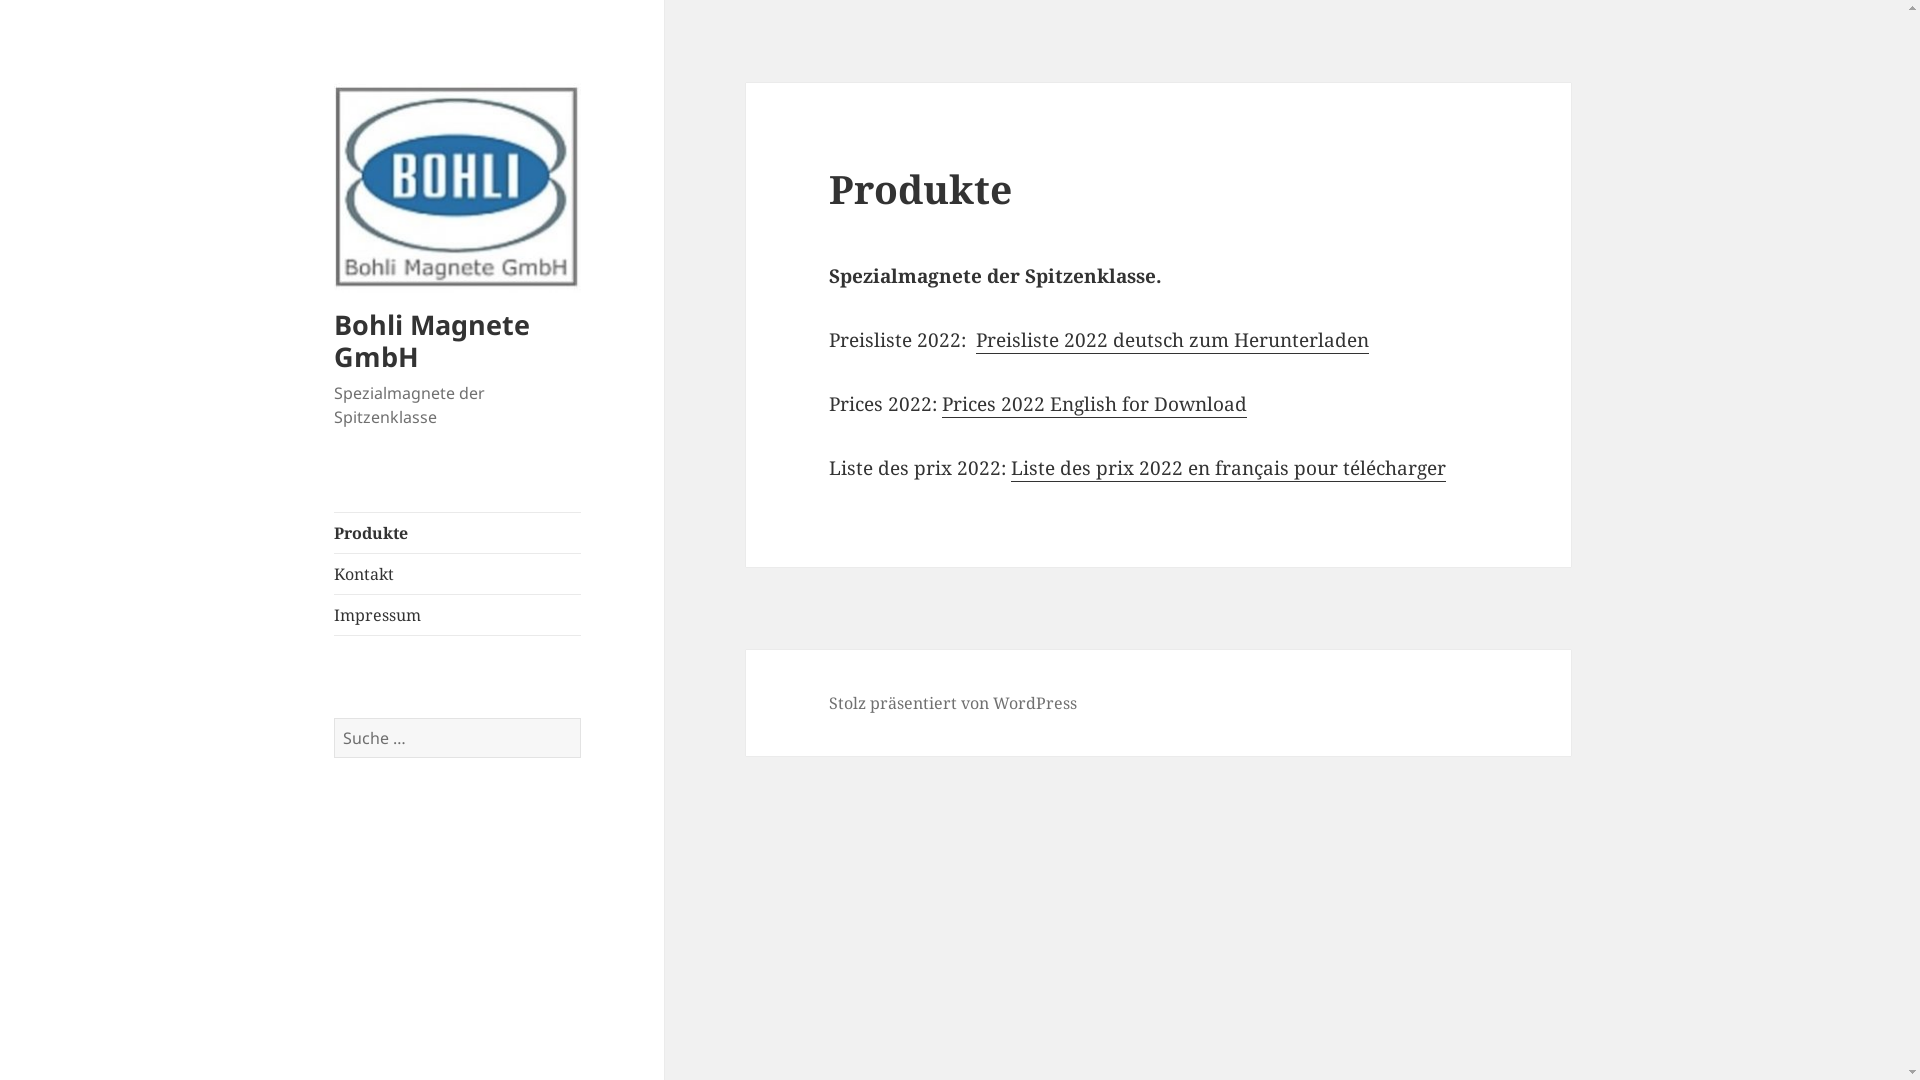 This screenshot has width=1920, height=1080. What do you see at coordinates (1172, 340) in the screenshot?
I see `Preisliste 2022 deutsch zum Herunterladen` at bounding box center [1172, 340].